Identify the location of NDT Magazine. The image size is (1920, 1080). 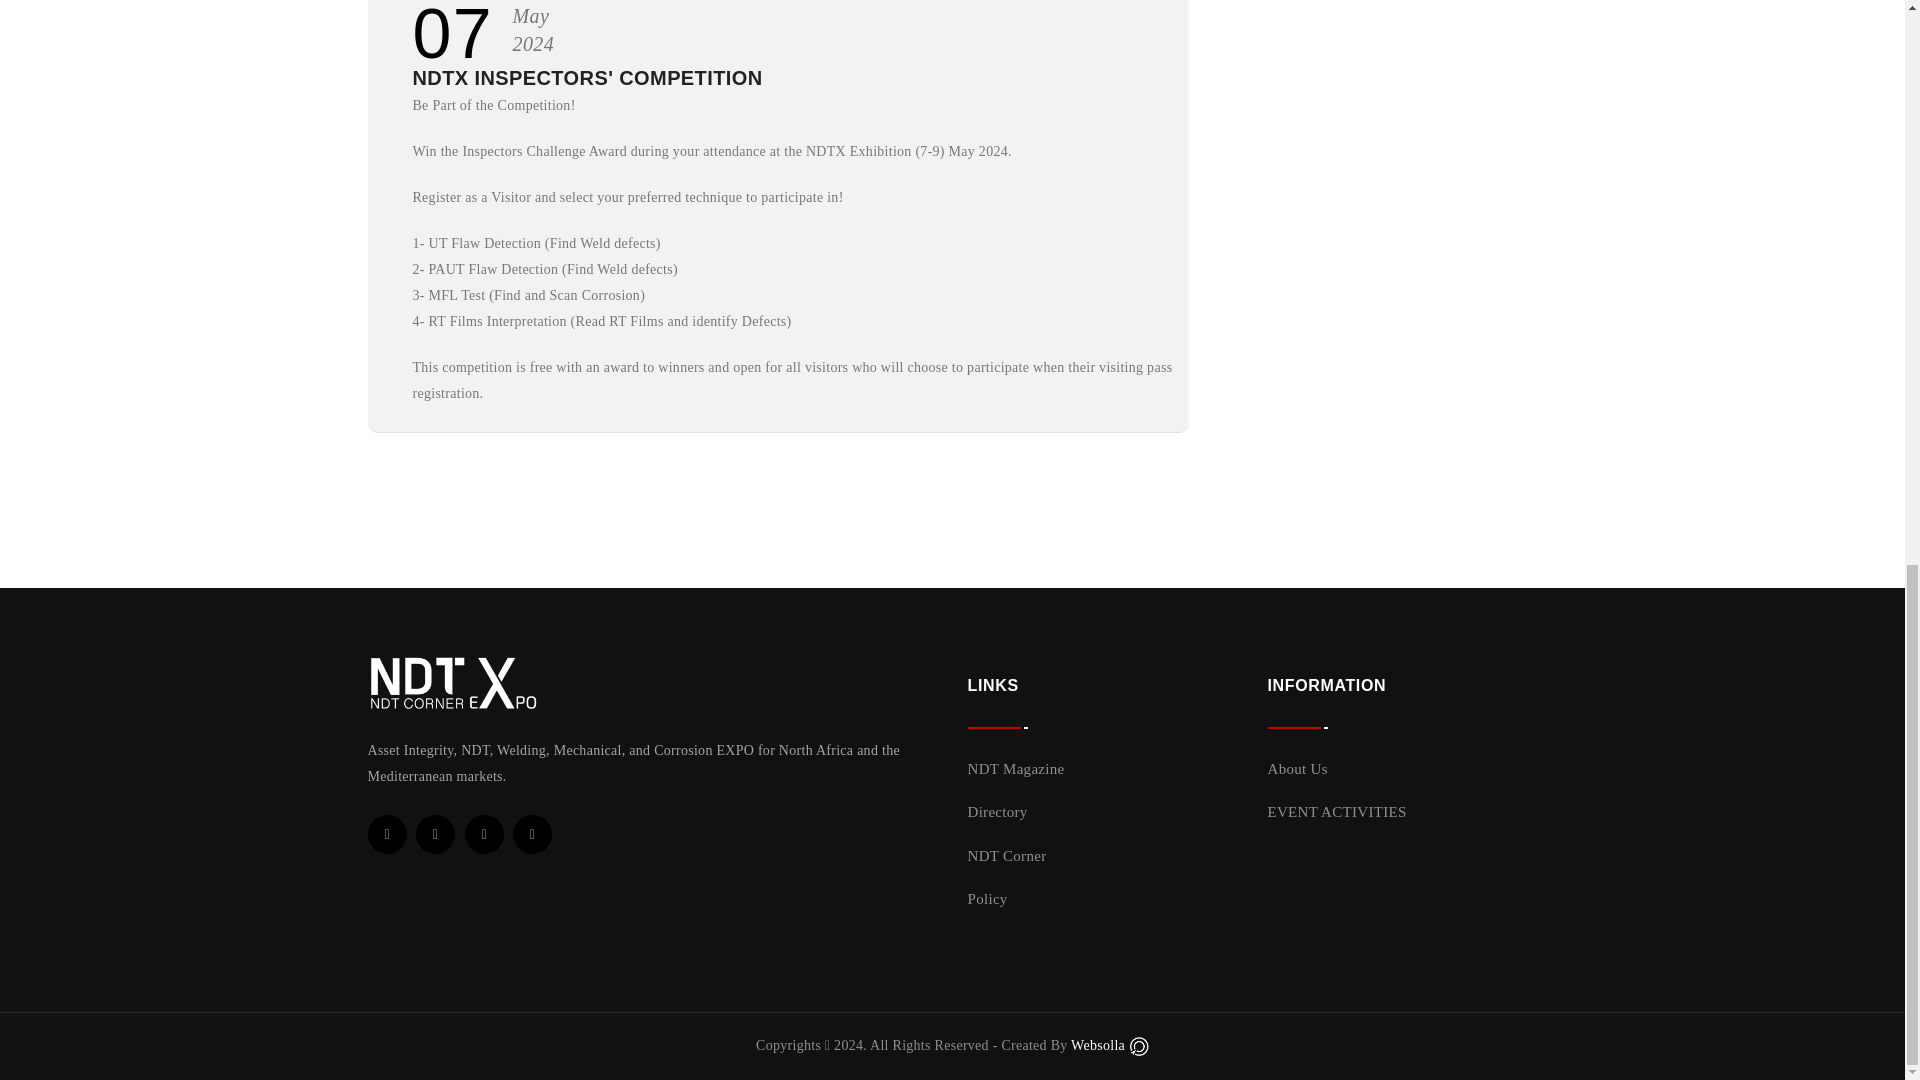
(1016, 768).